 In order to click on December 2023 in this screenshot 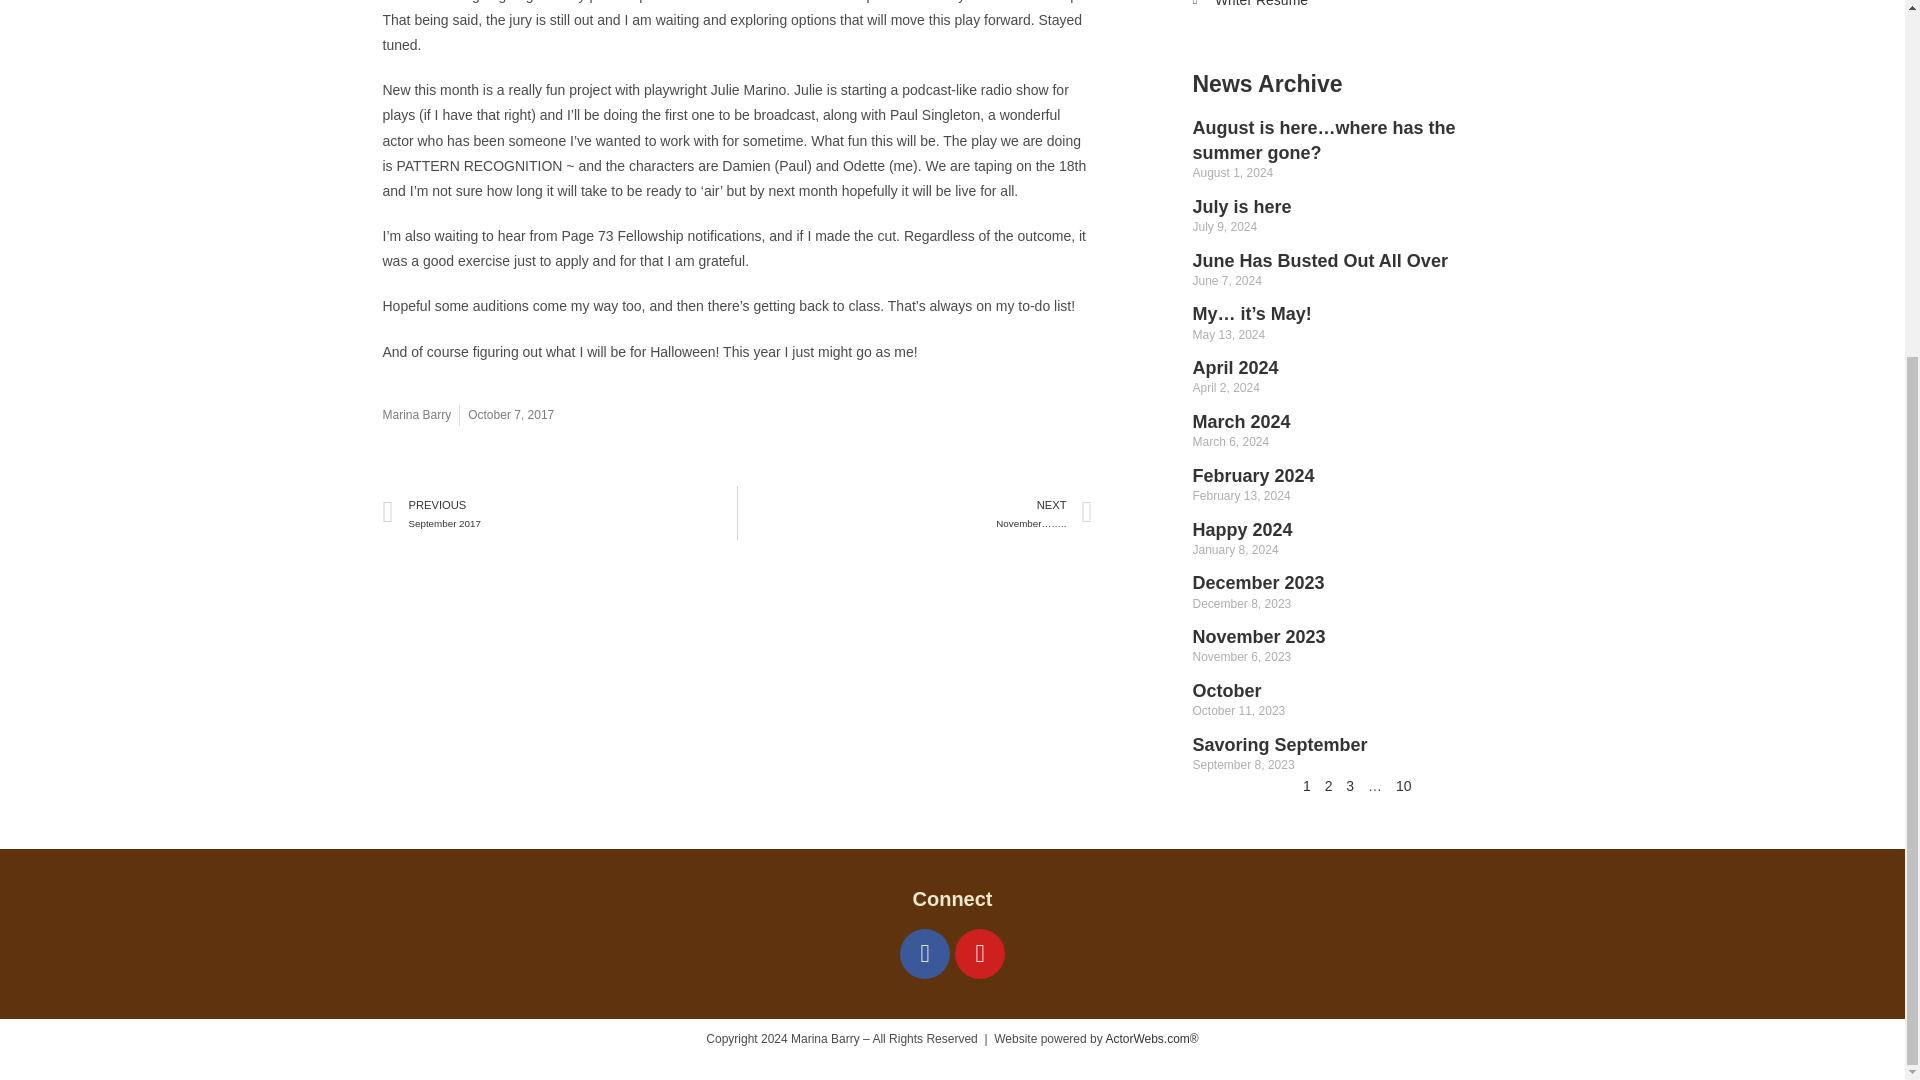, I will do `click(1320, 260)`.